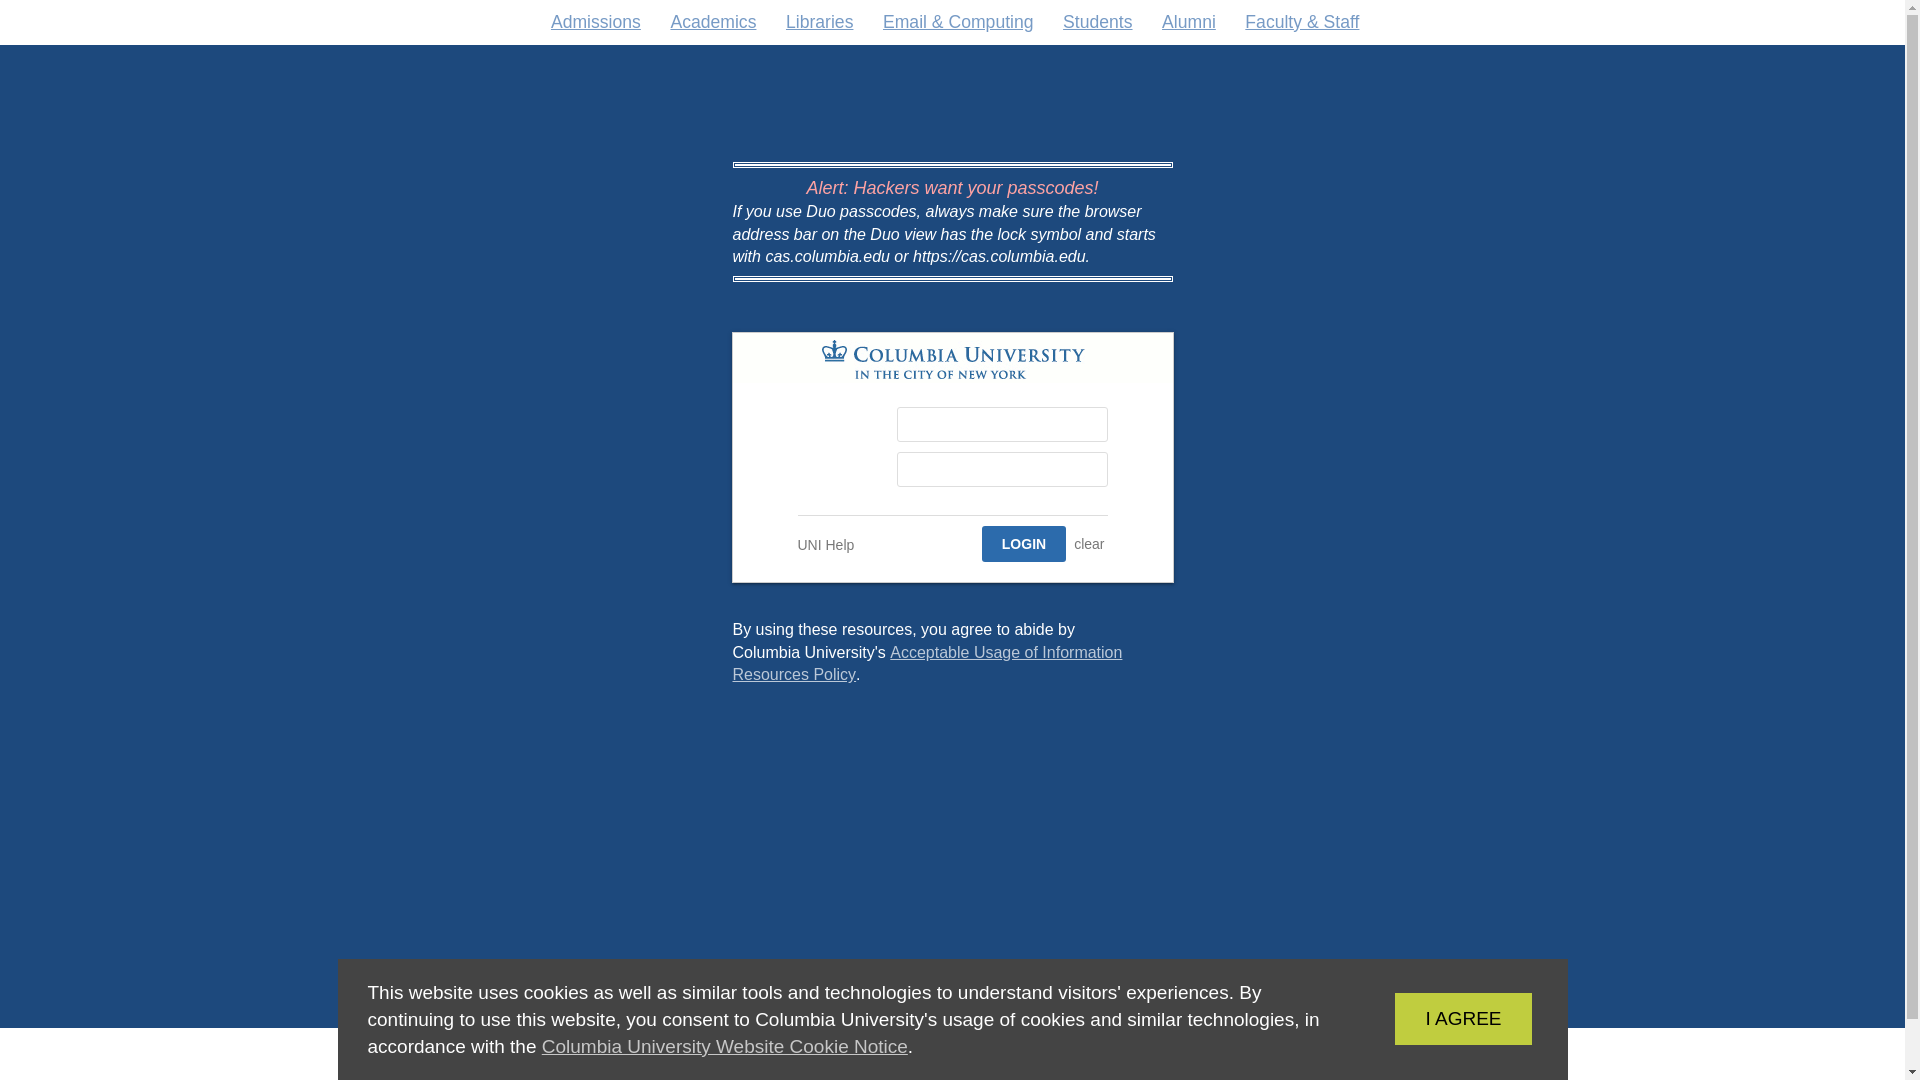 The image size is (1920, 1080). Describe the element at coordinates (713, 22) in the screenshot. I see `Alumni` at that location.